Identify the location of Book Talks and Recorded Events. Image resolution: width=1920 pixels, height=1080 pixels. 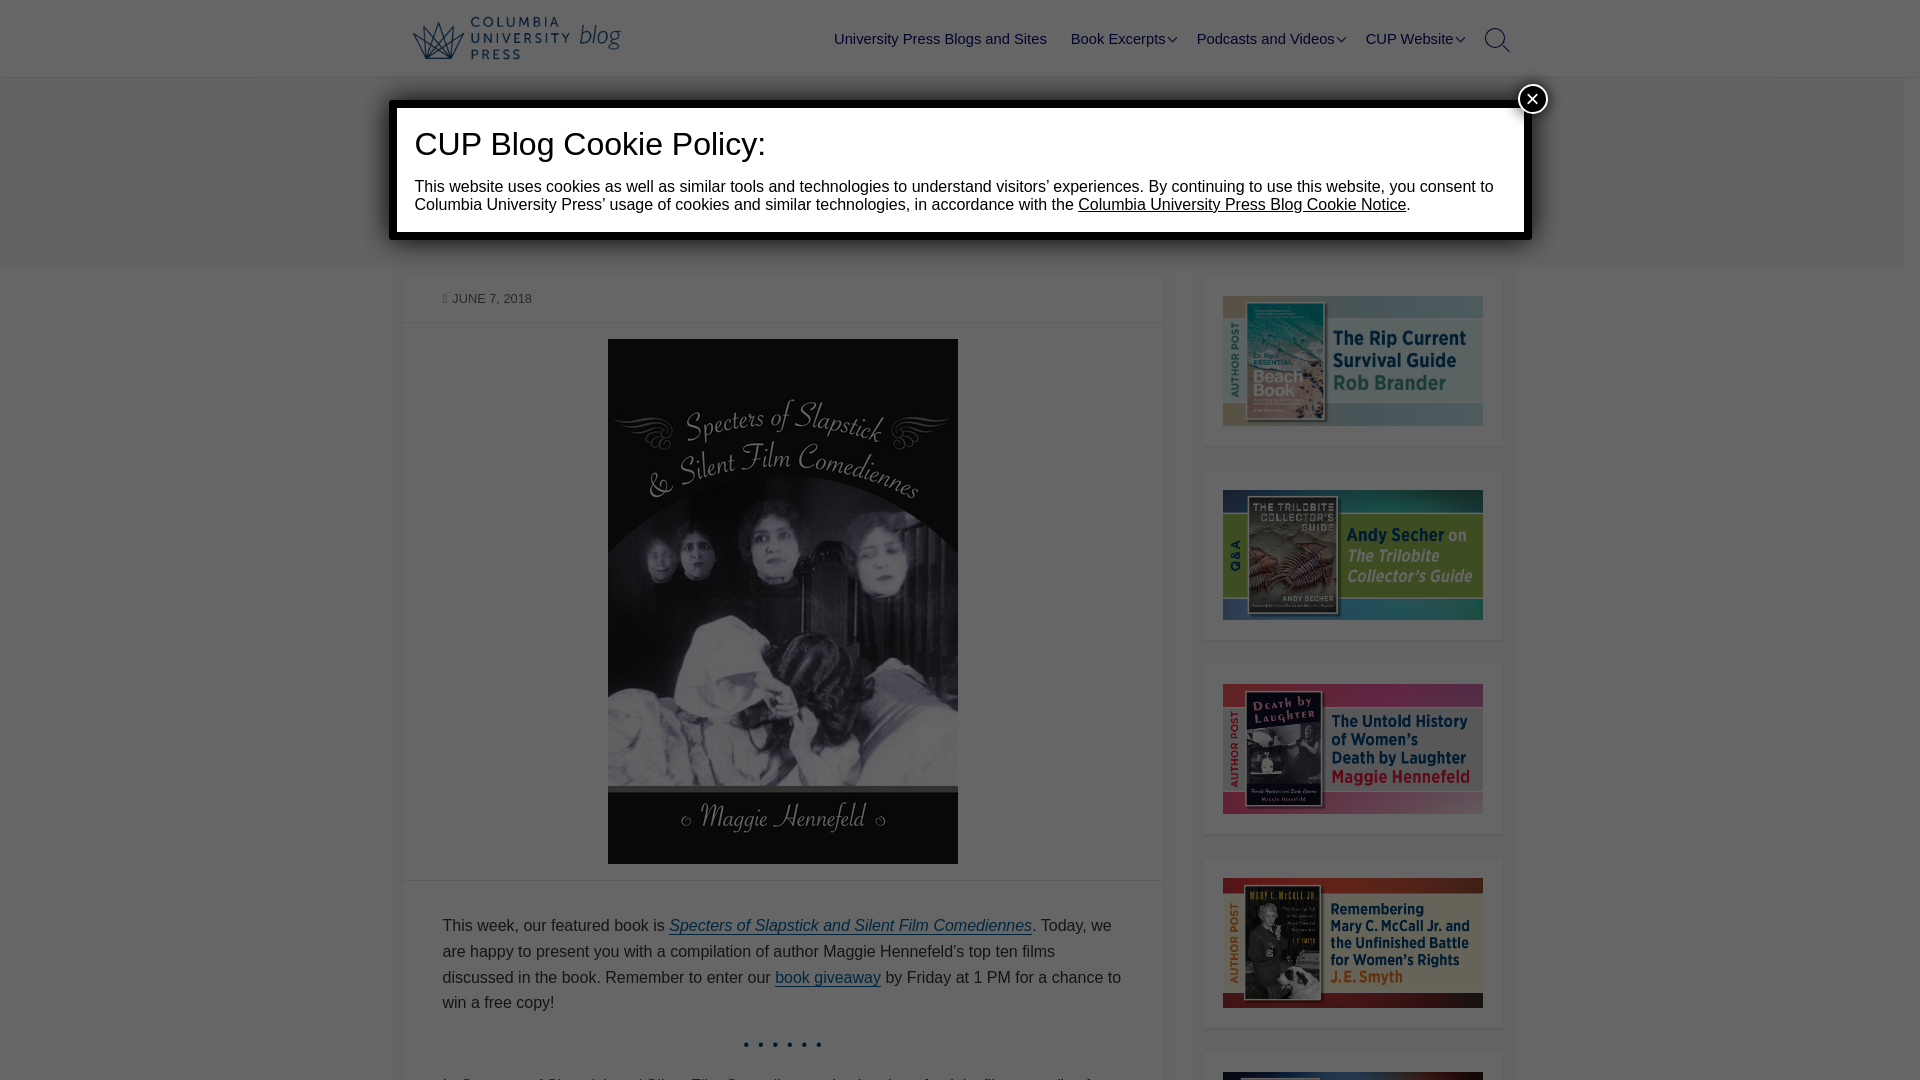
(1284, 117).